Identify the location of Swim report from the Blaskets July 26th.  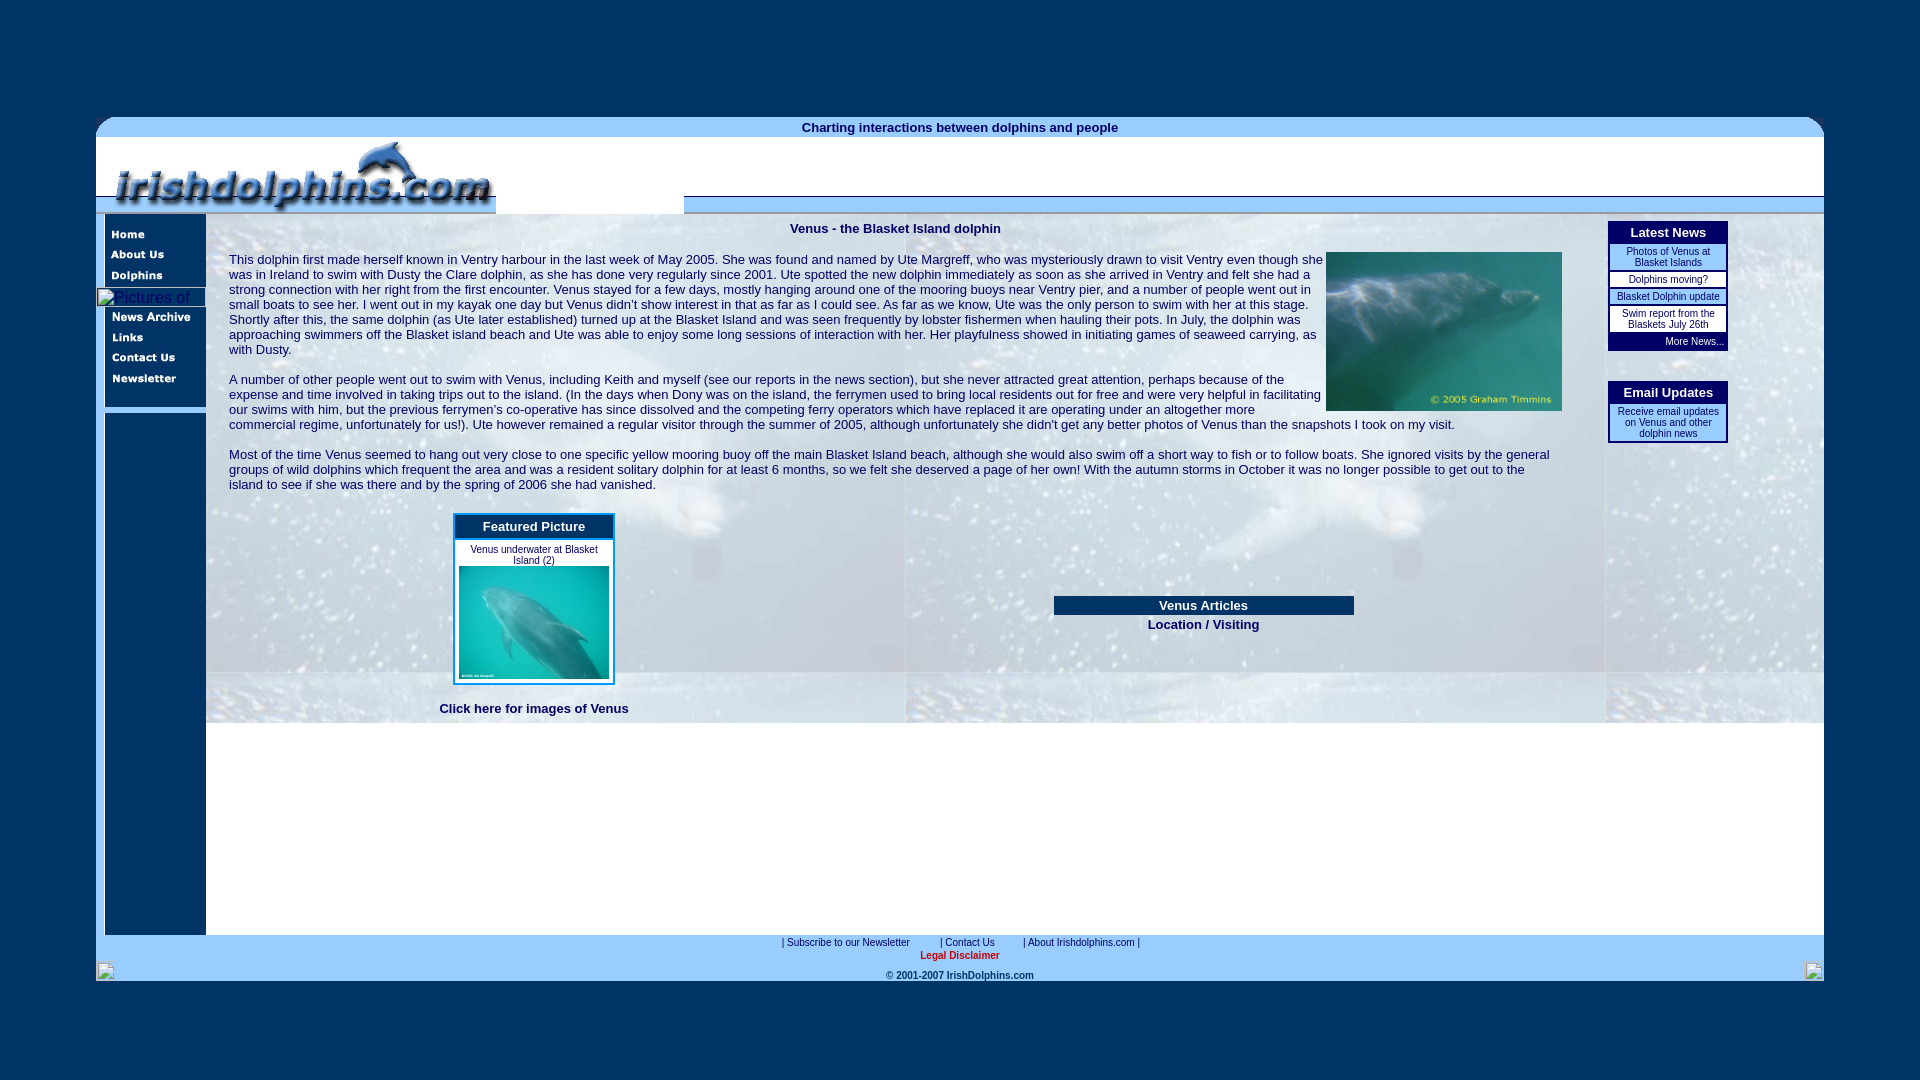
(1668, 318).